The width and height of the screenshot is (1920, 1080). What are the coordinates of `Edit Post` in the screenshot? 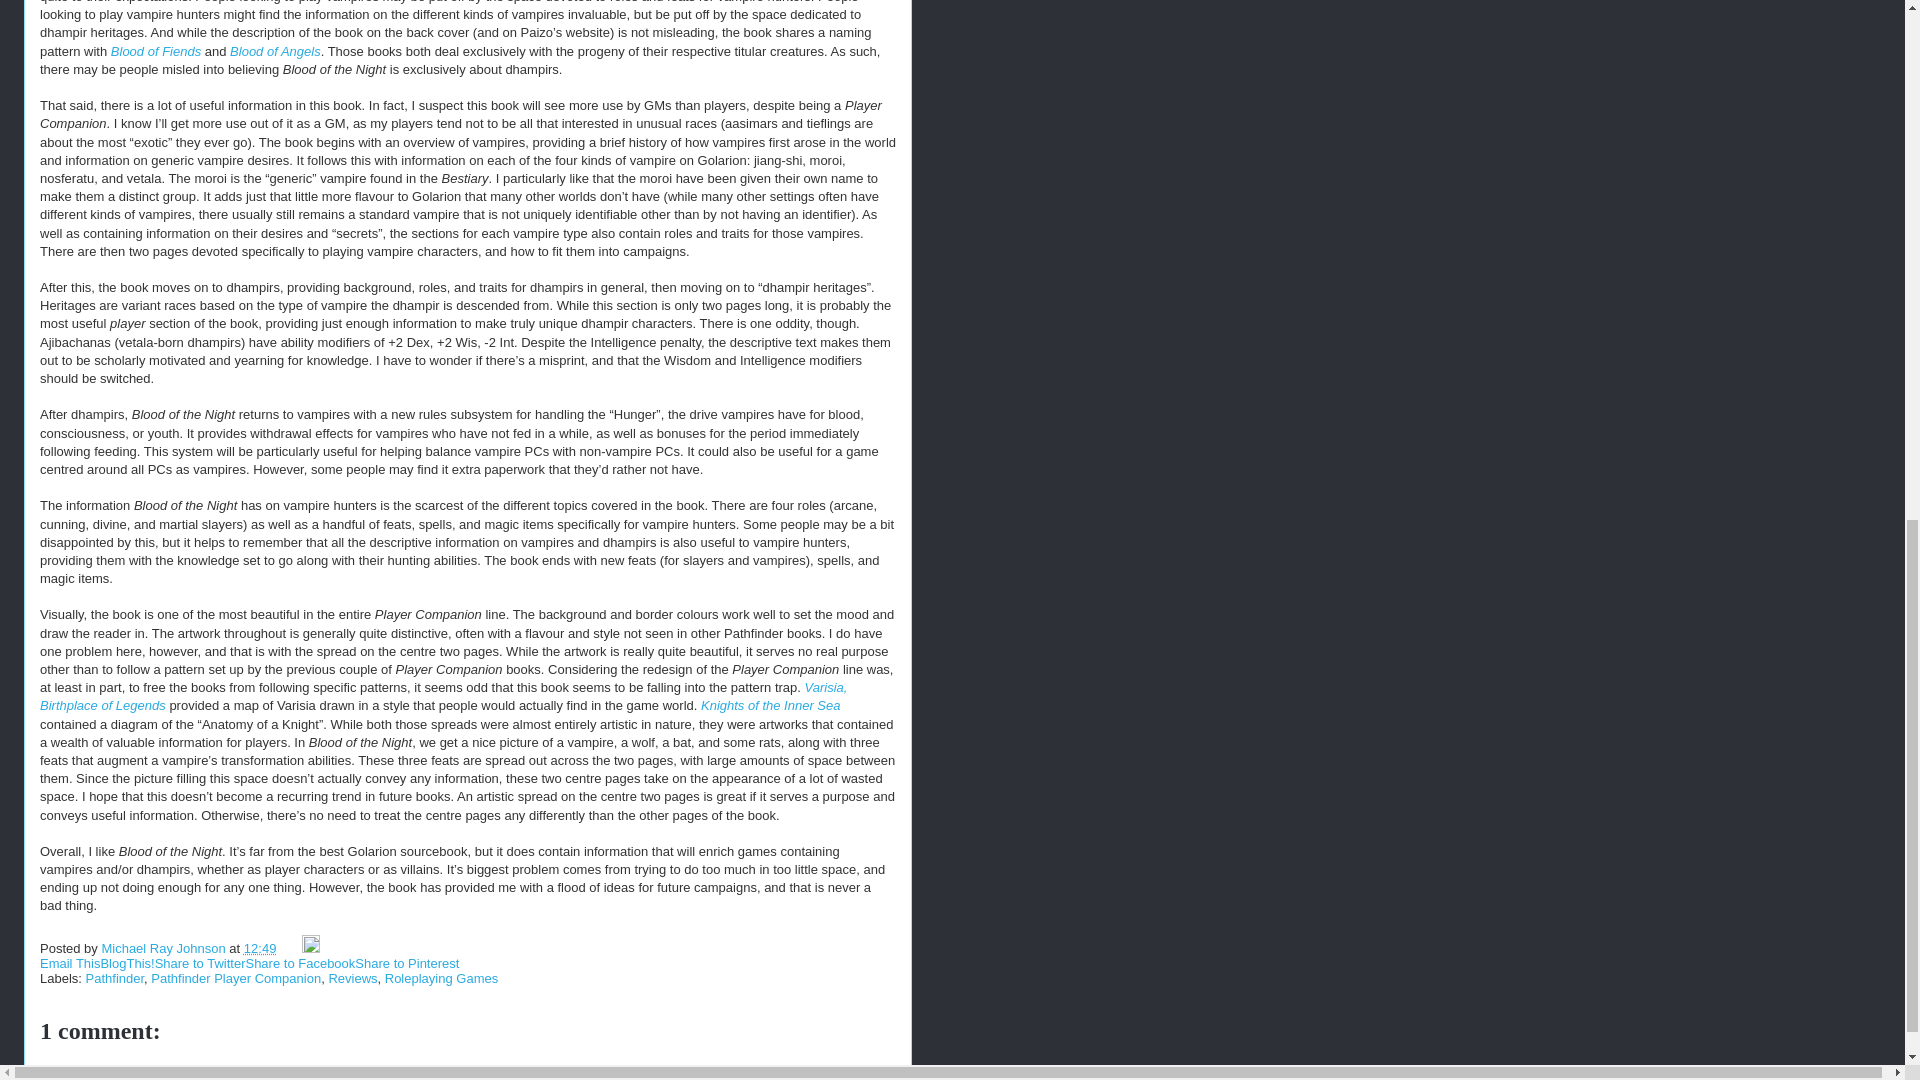 It's located at (310, 948).